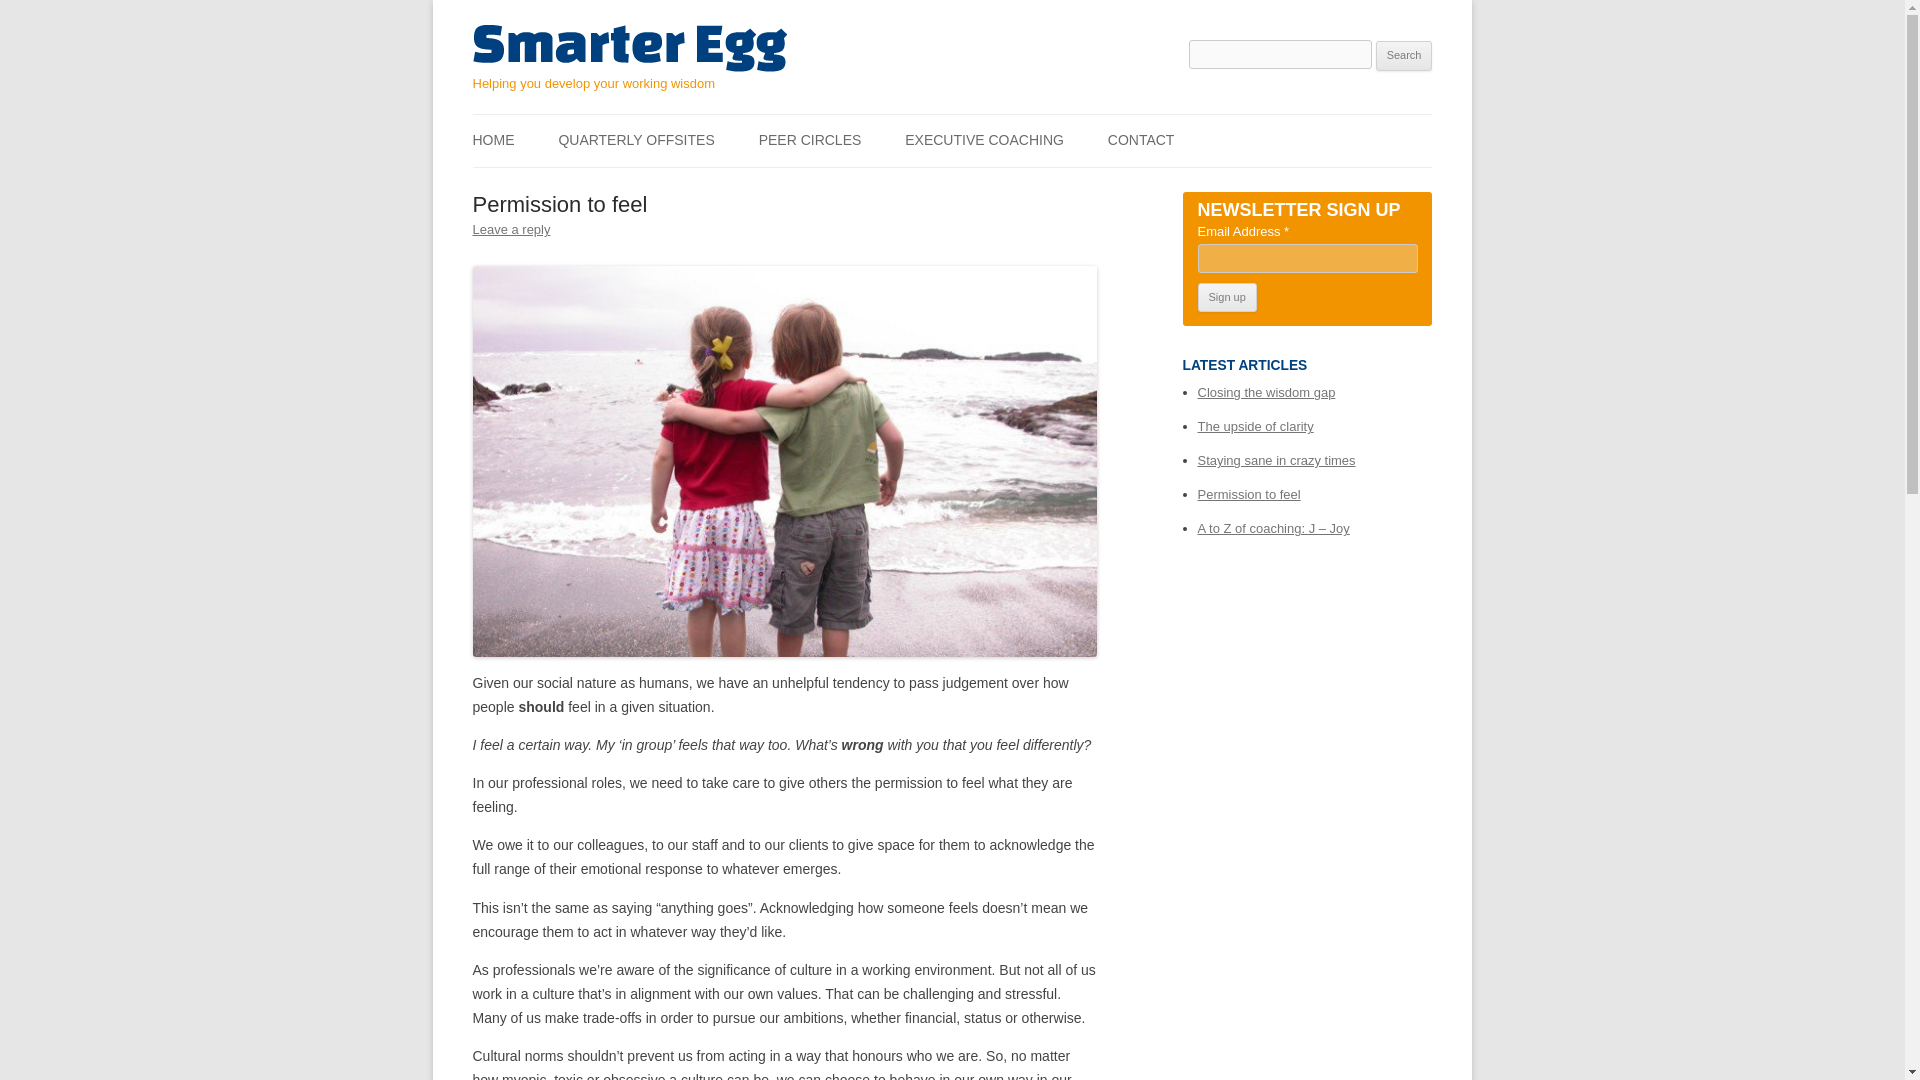 This screenshot has width=1920, height=1080. I want to click on Smarter Egg, so click(628, 48).